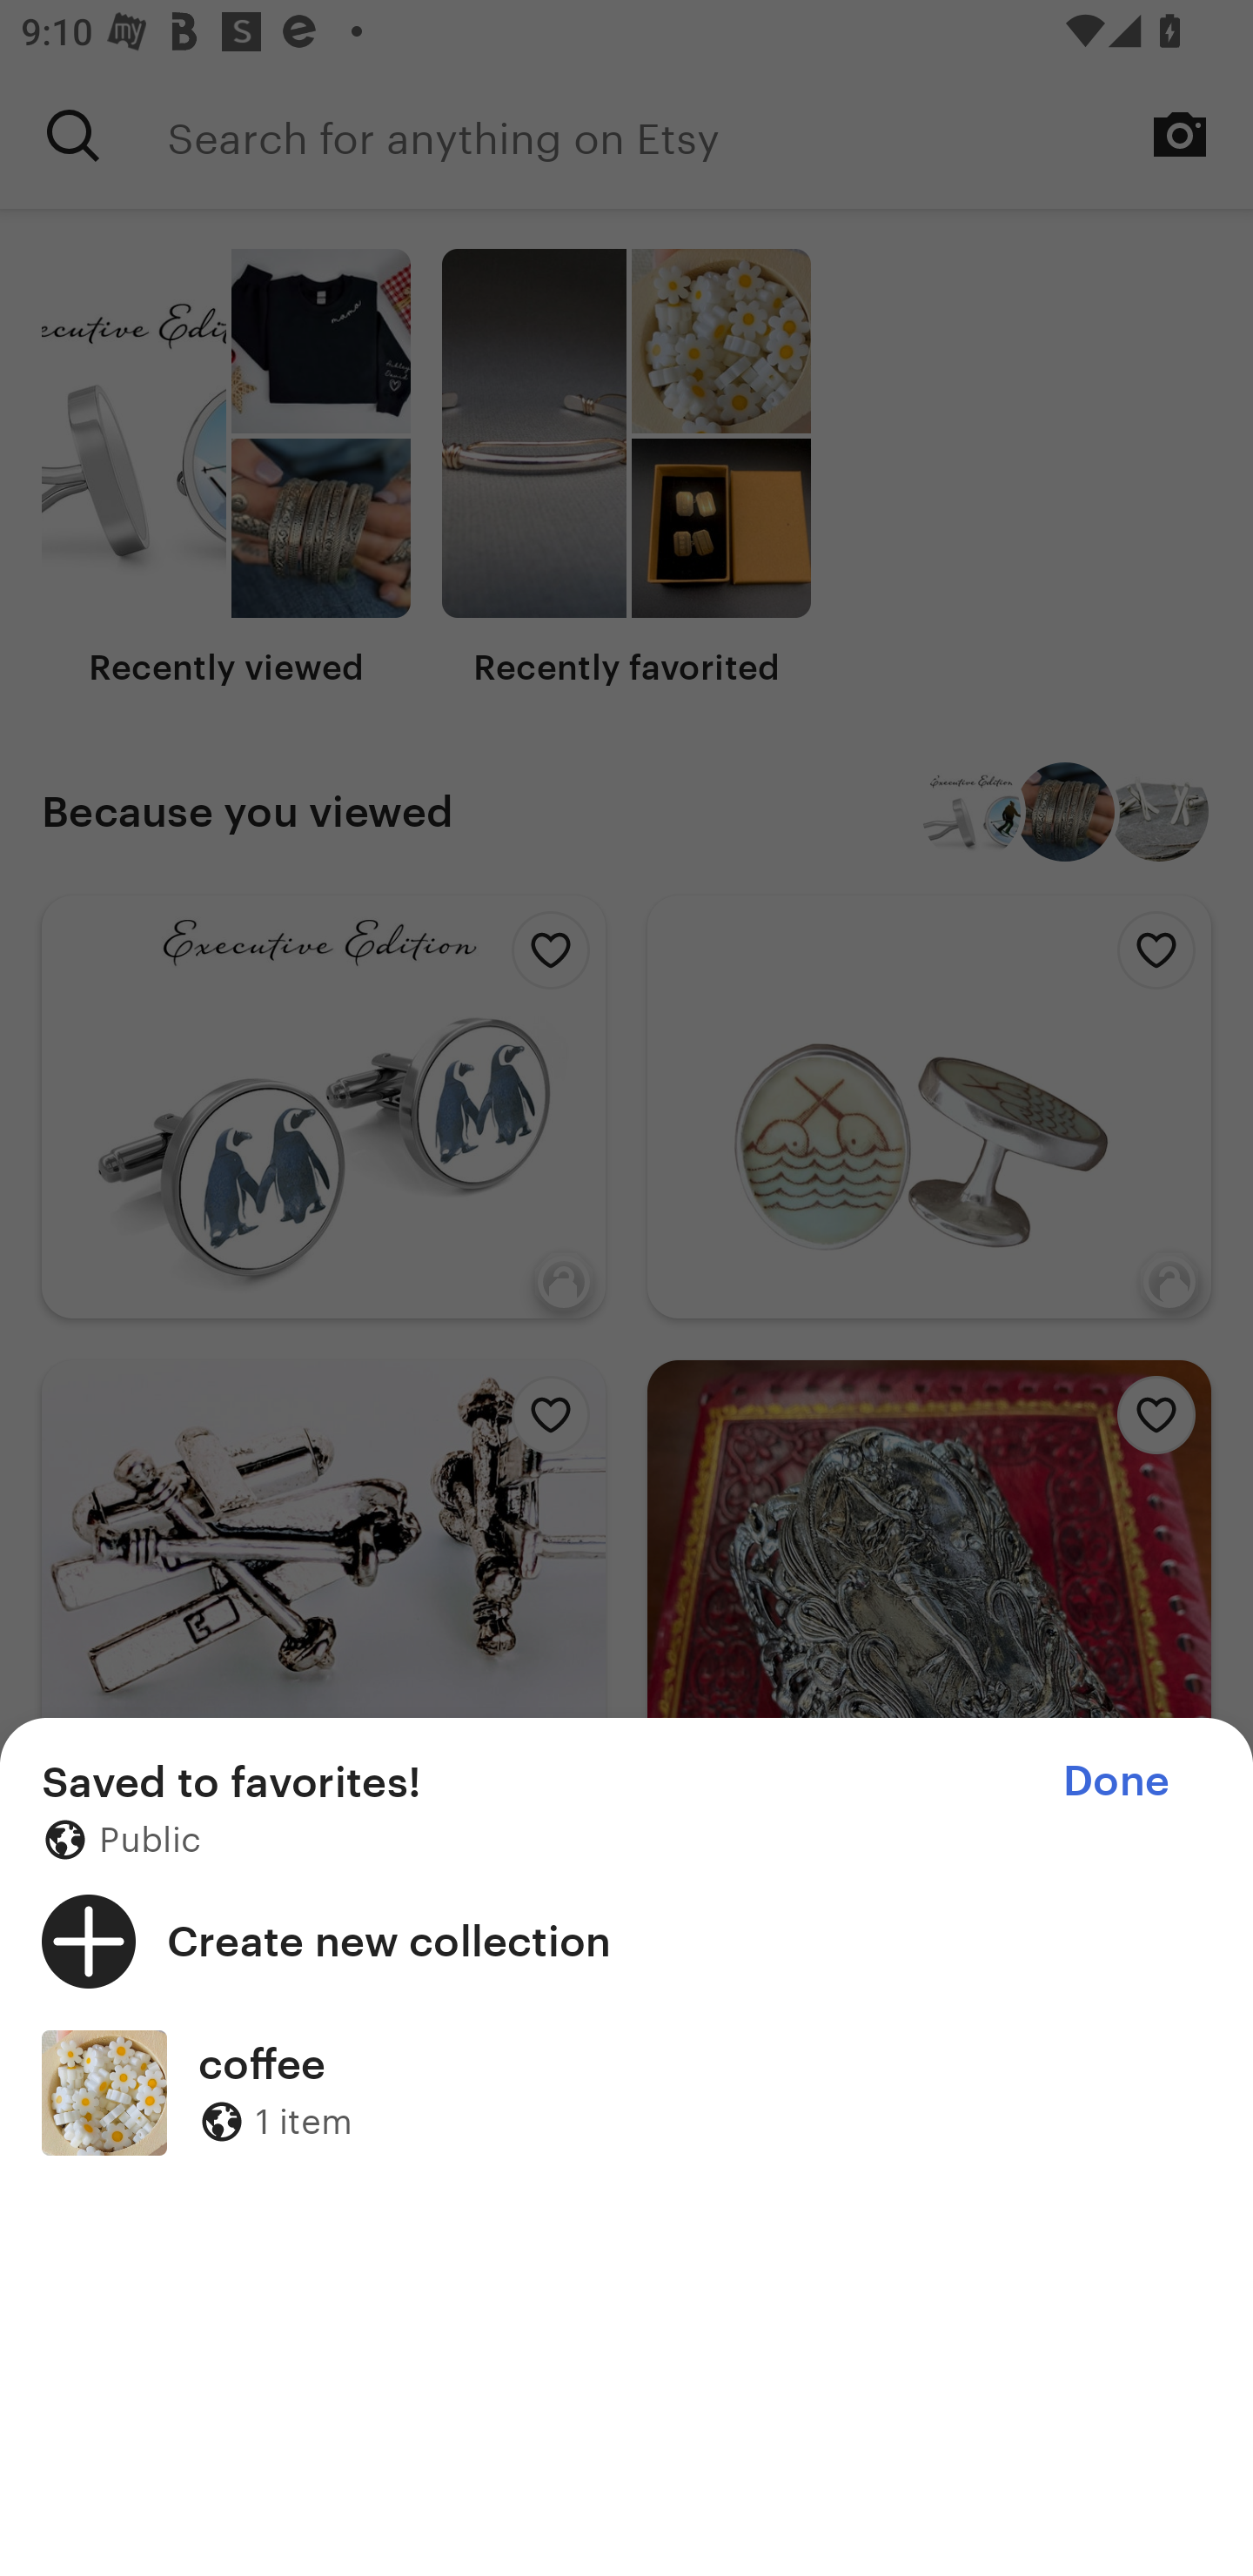 Image resolution: width=1253 pixels, height=2576 pixels. I want to click on Done, so click(1116, 1781).